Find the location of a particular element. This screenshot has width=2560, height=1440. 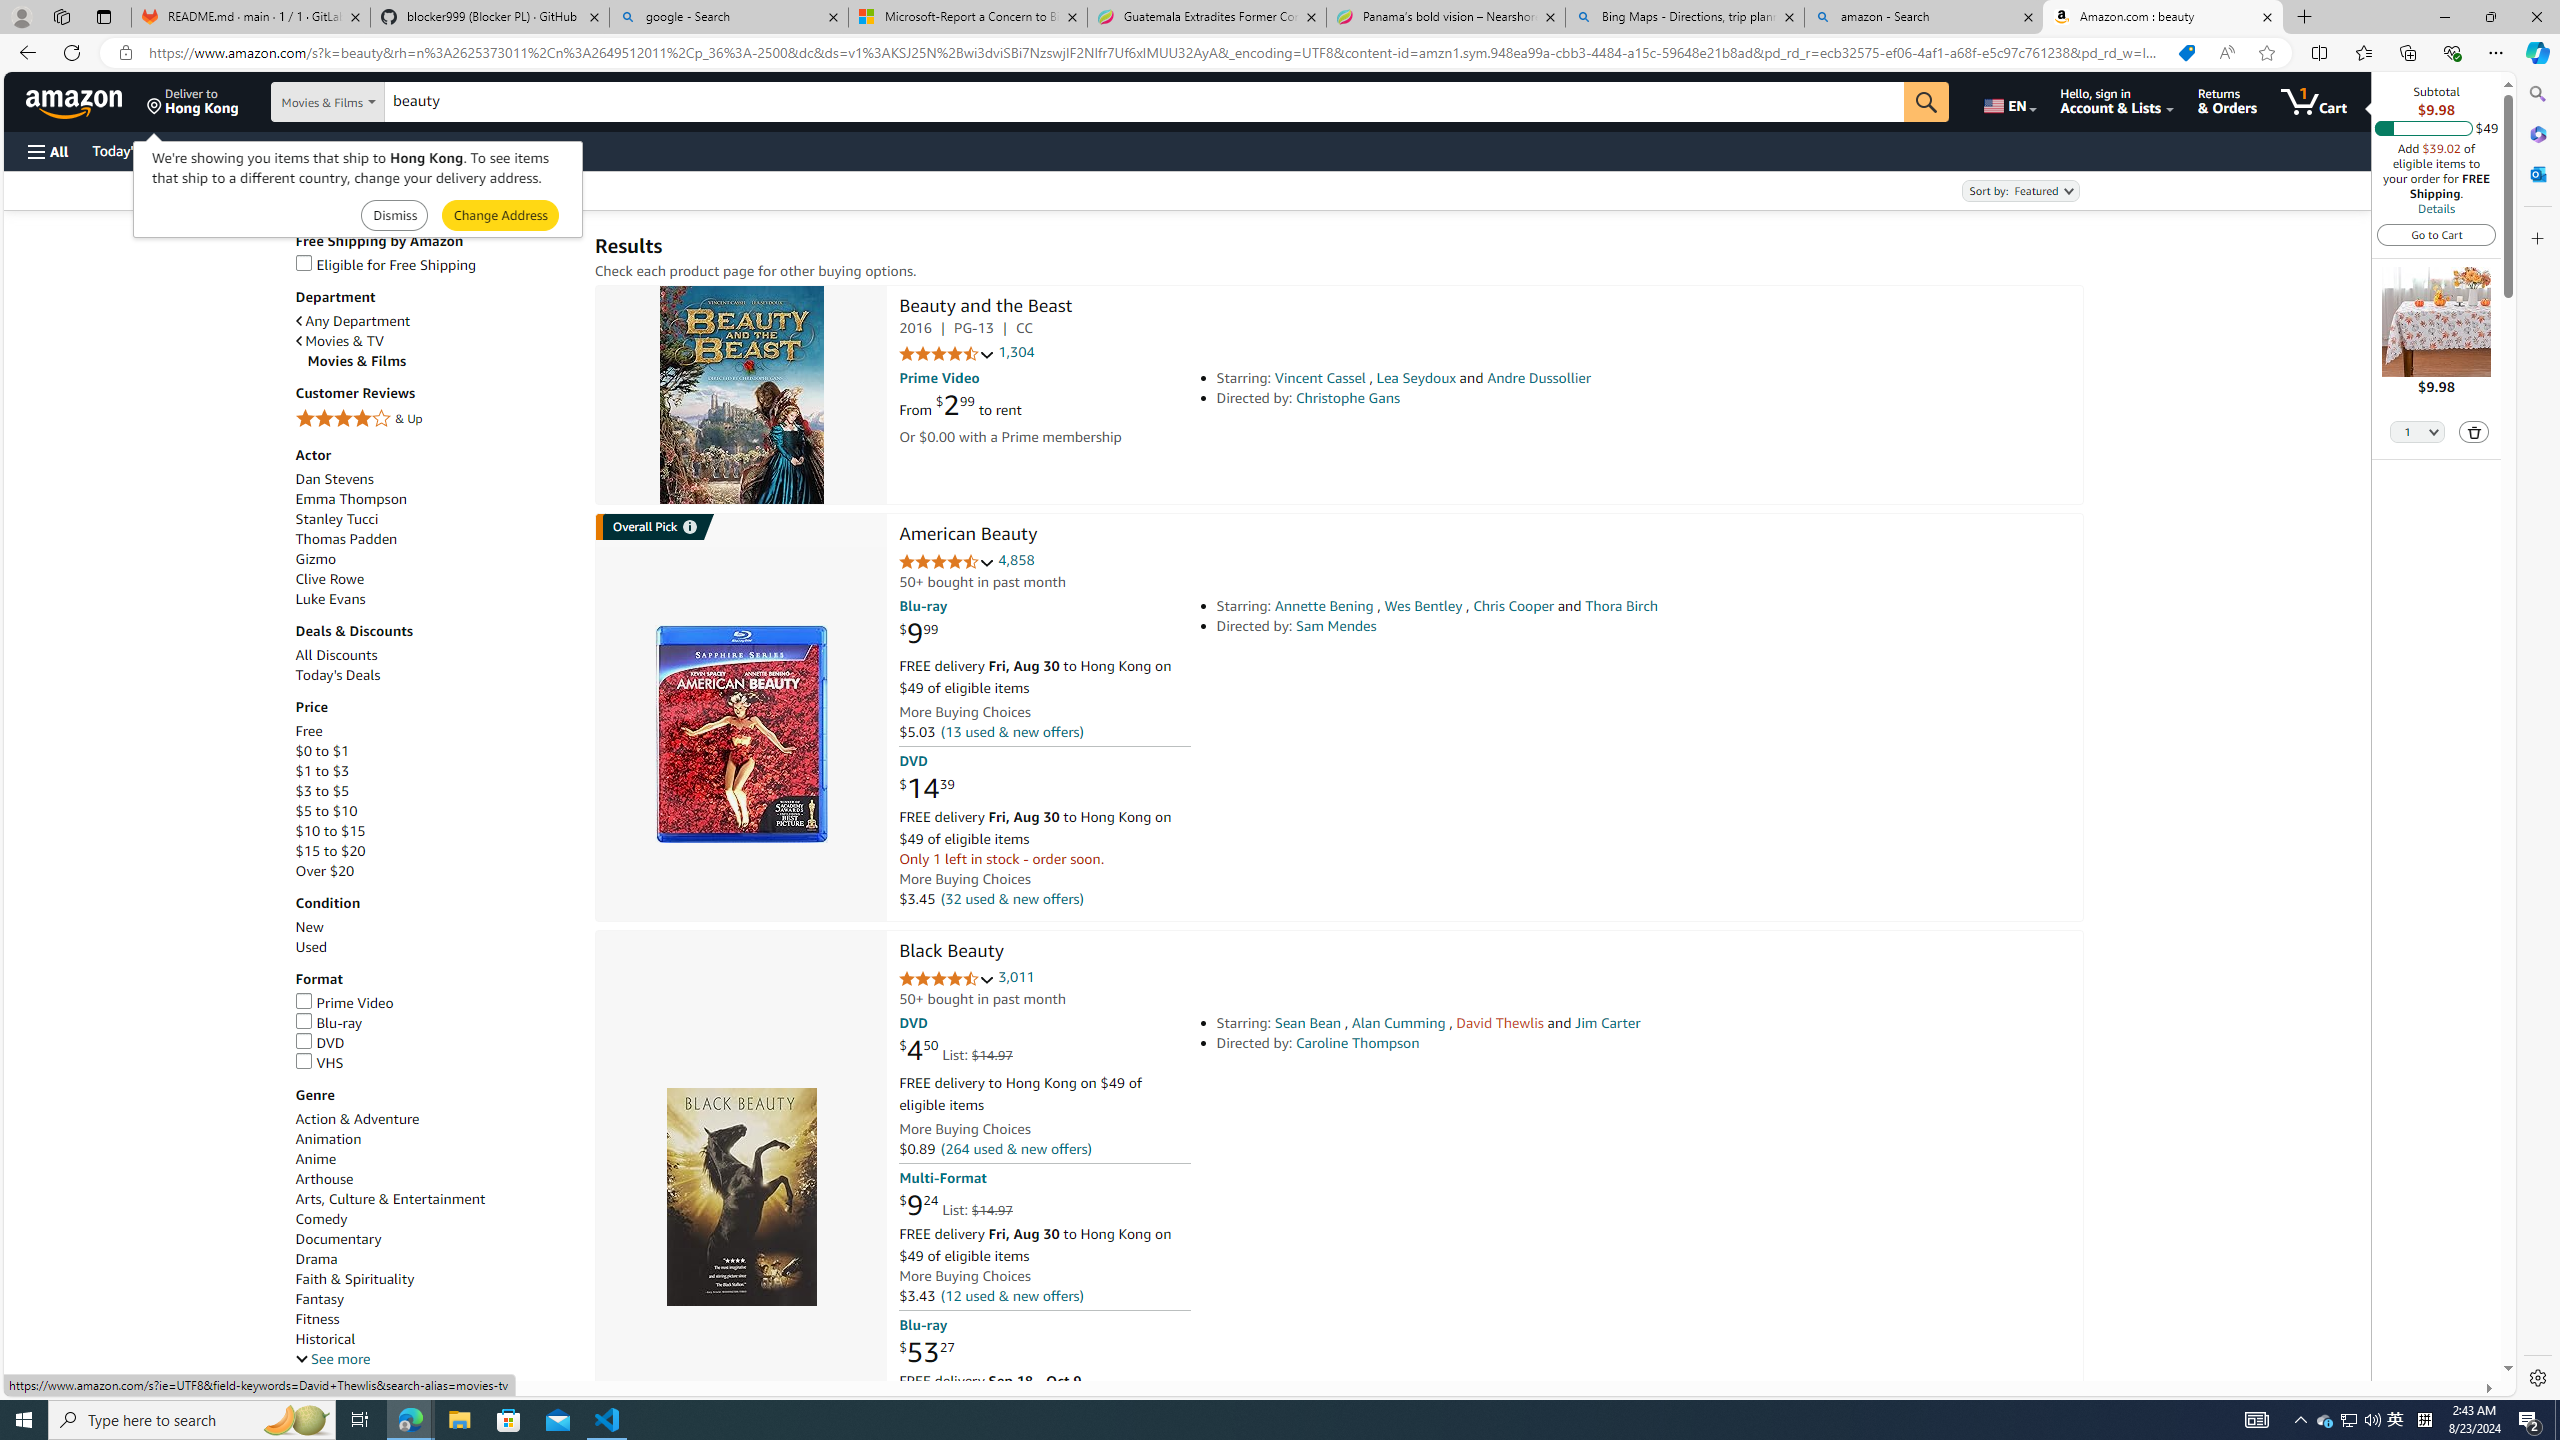

Search in is located at coordinates (371, 102).